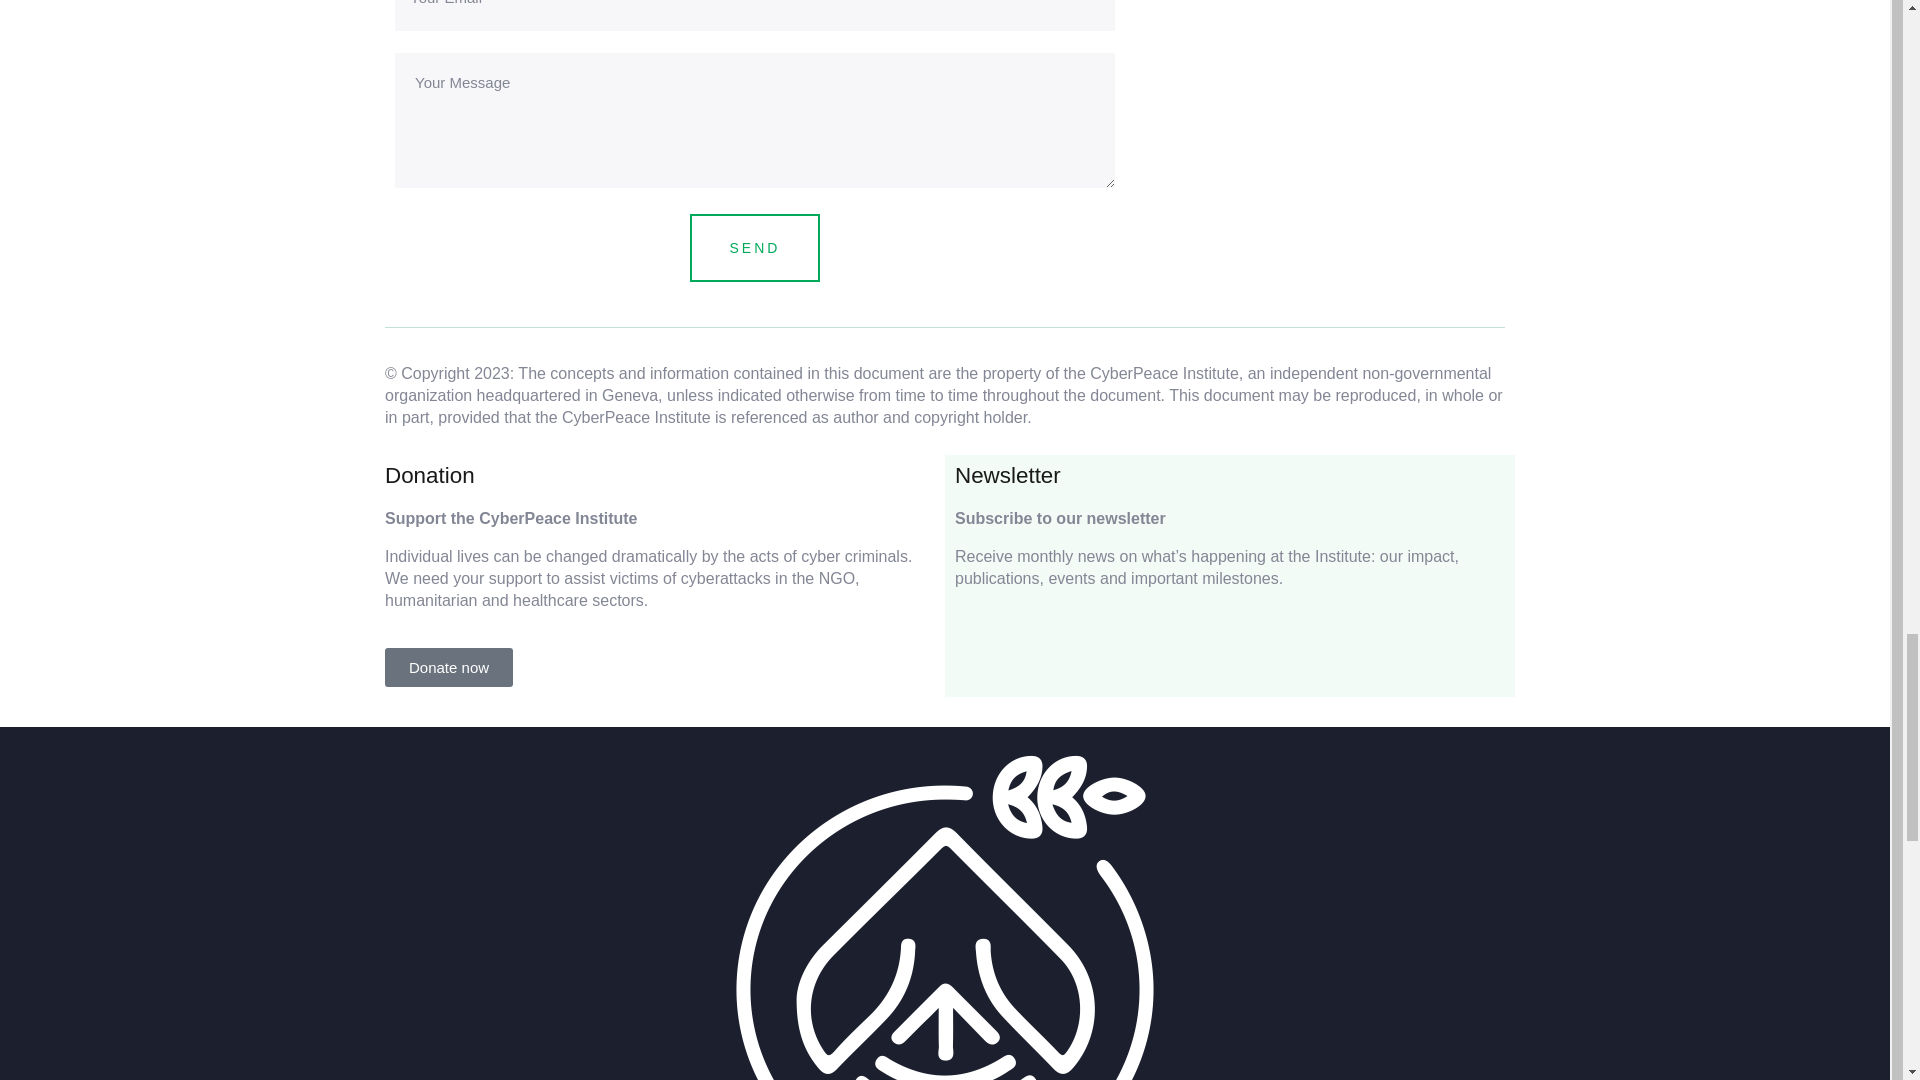  Describe the element at coordinates (755, 247) in the screenshot. I see `Send` at that location.